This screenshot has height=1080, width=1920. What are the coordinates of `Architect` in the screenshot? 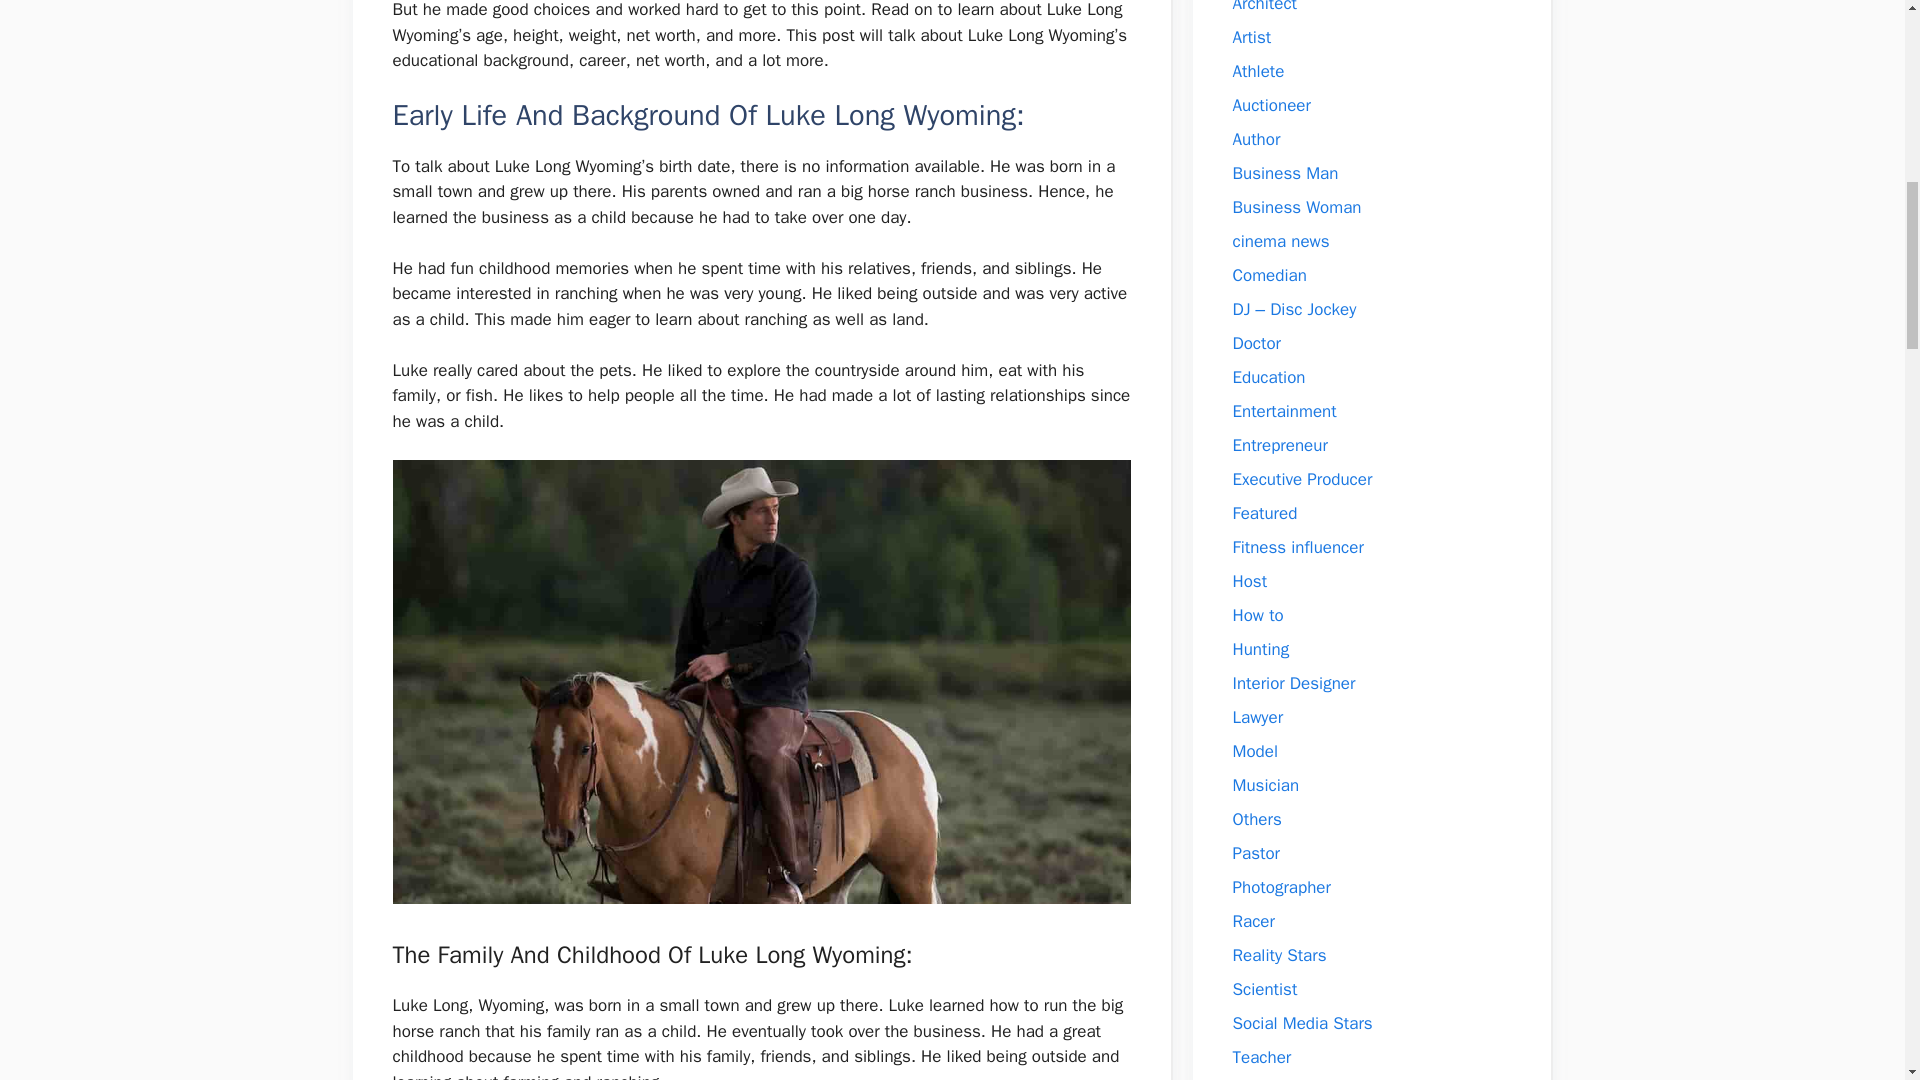 It's located at (1264, 7).